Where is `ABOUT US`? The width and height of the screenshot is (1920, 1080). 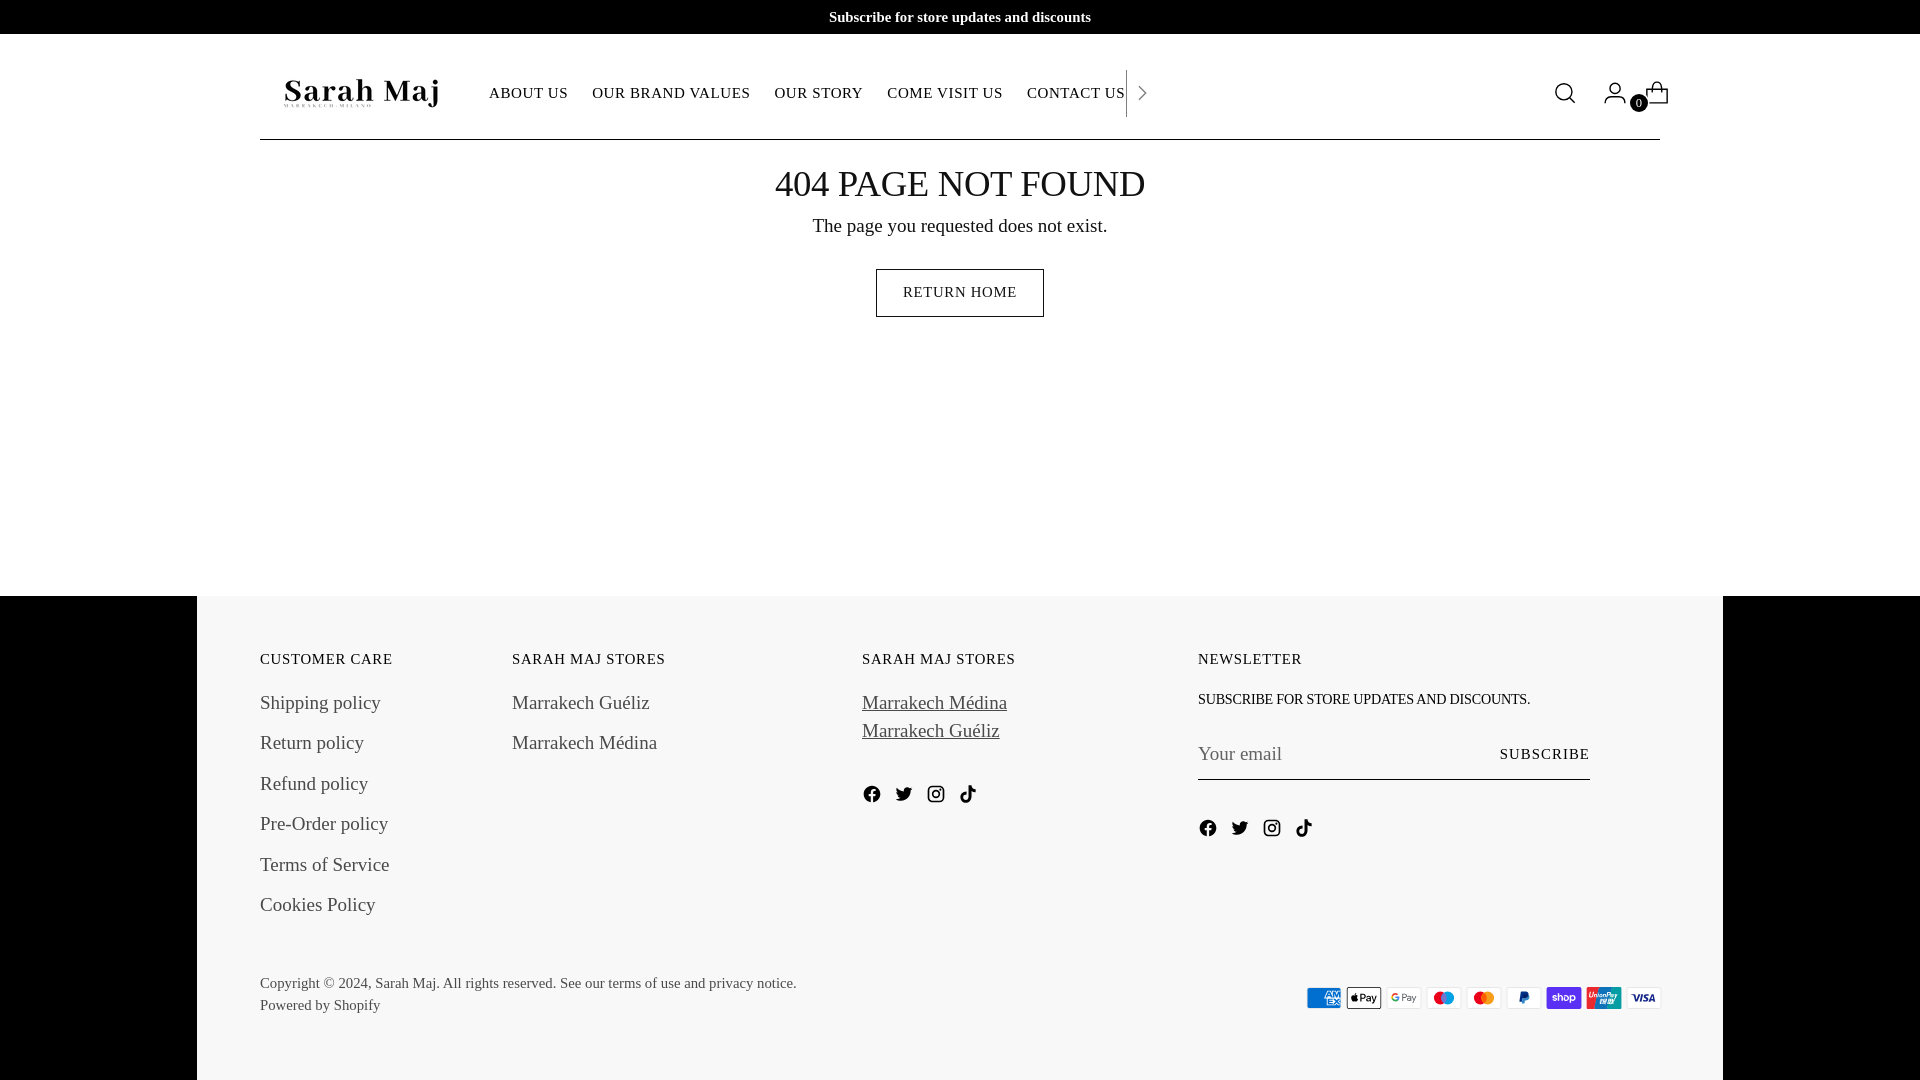 ABOUT US is located at coordinates (1076, 92).